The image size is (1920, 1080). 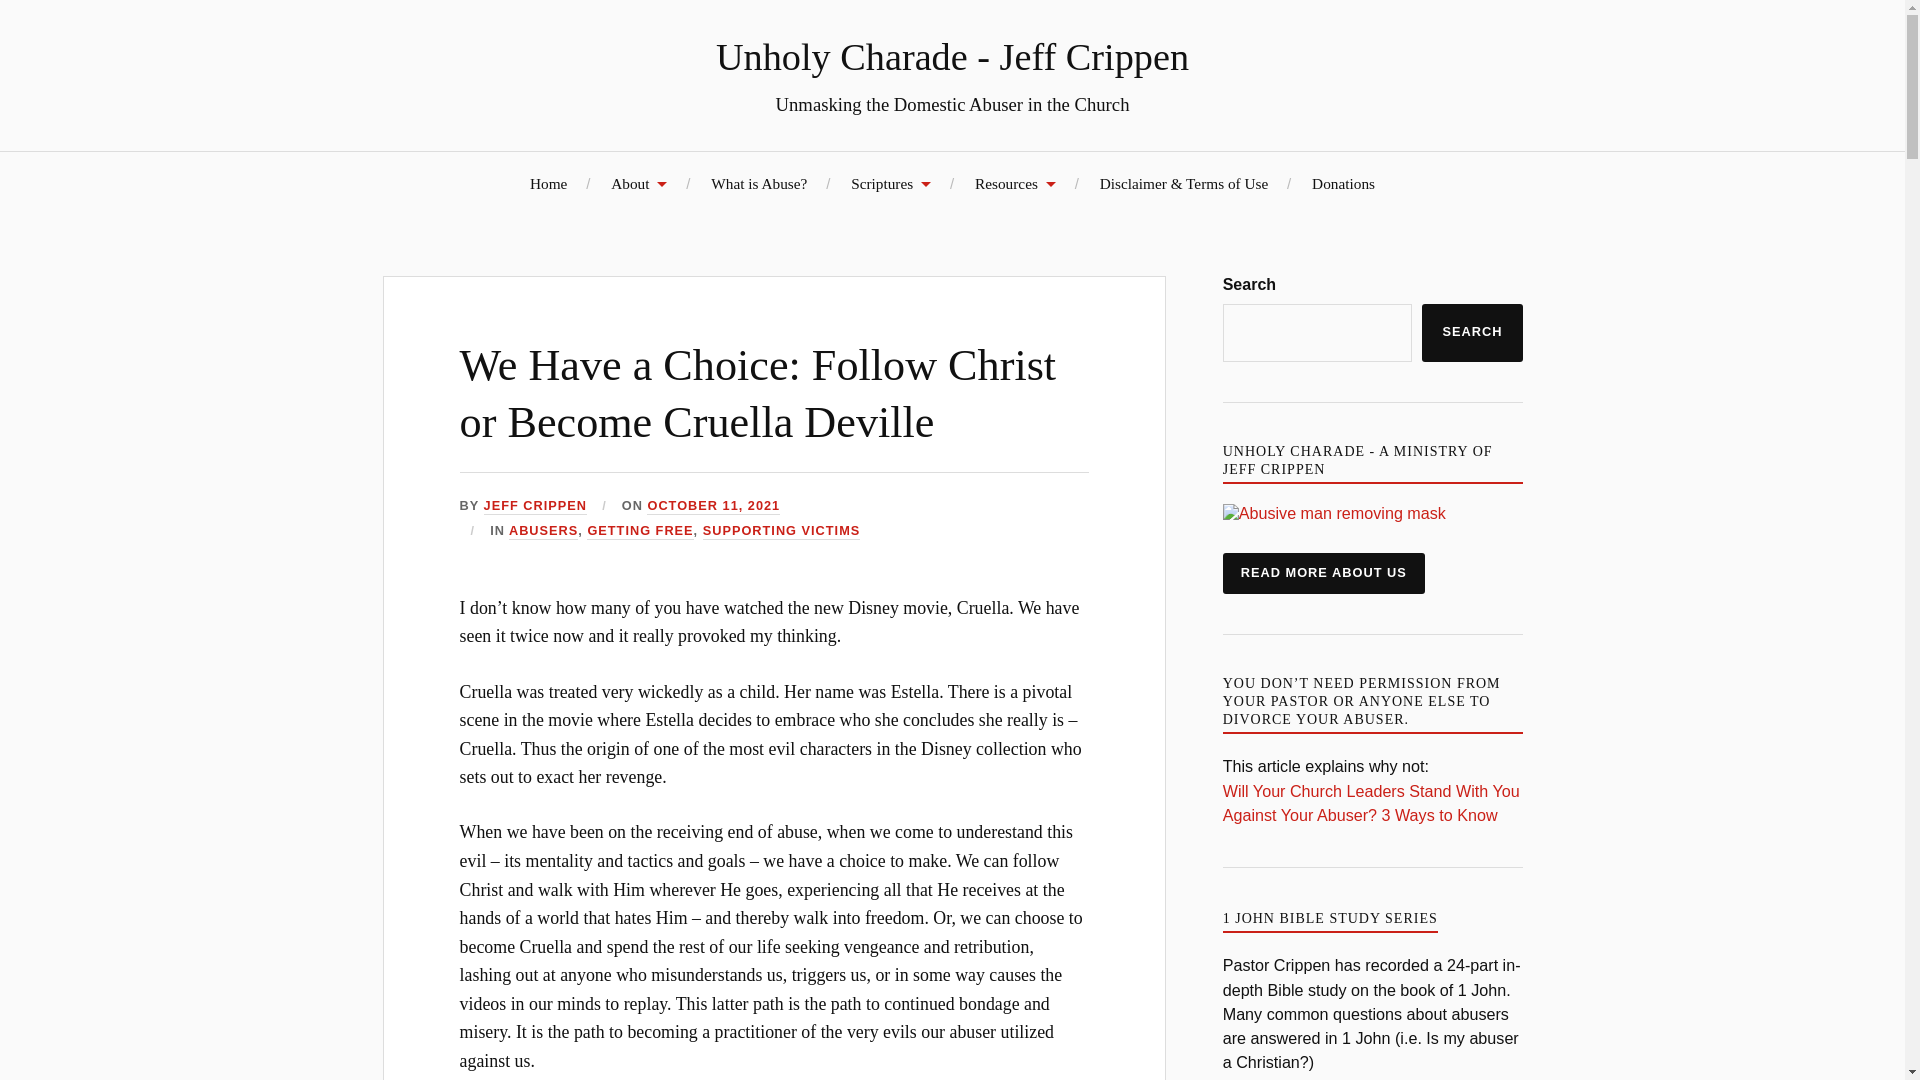 I want to click on Scriptures, so click(x=890, y=183).